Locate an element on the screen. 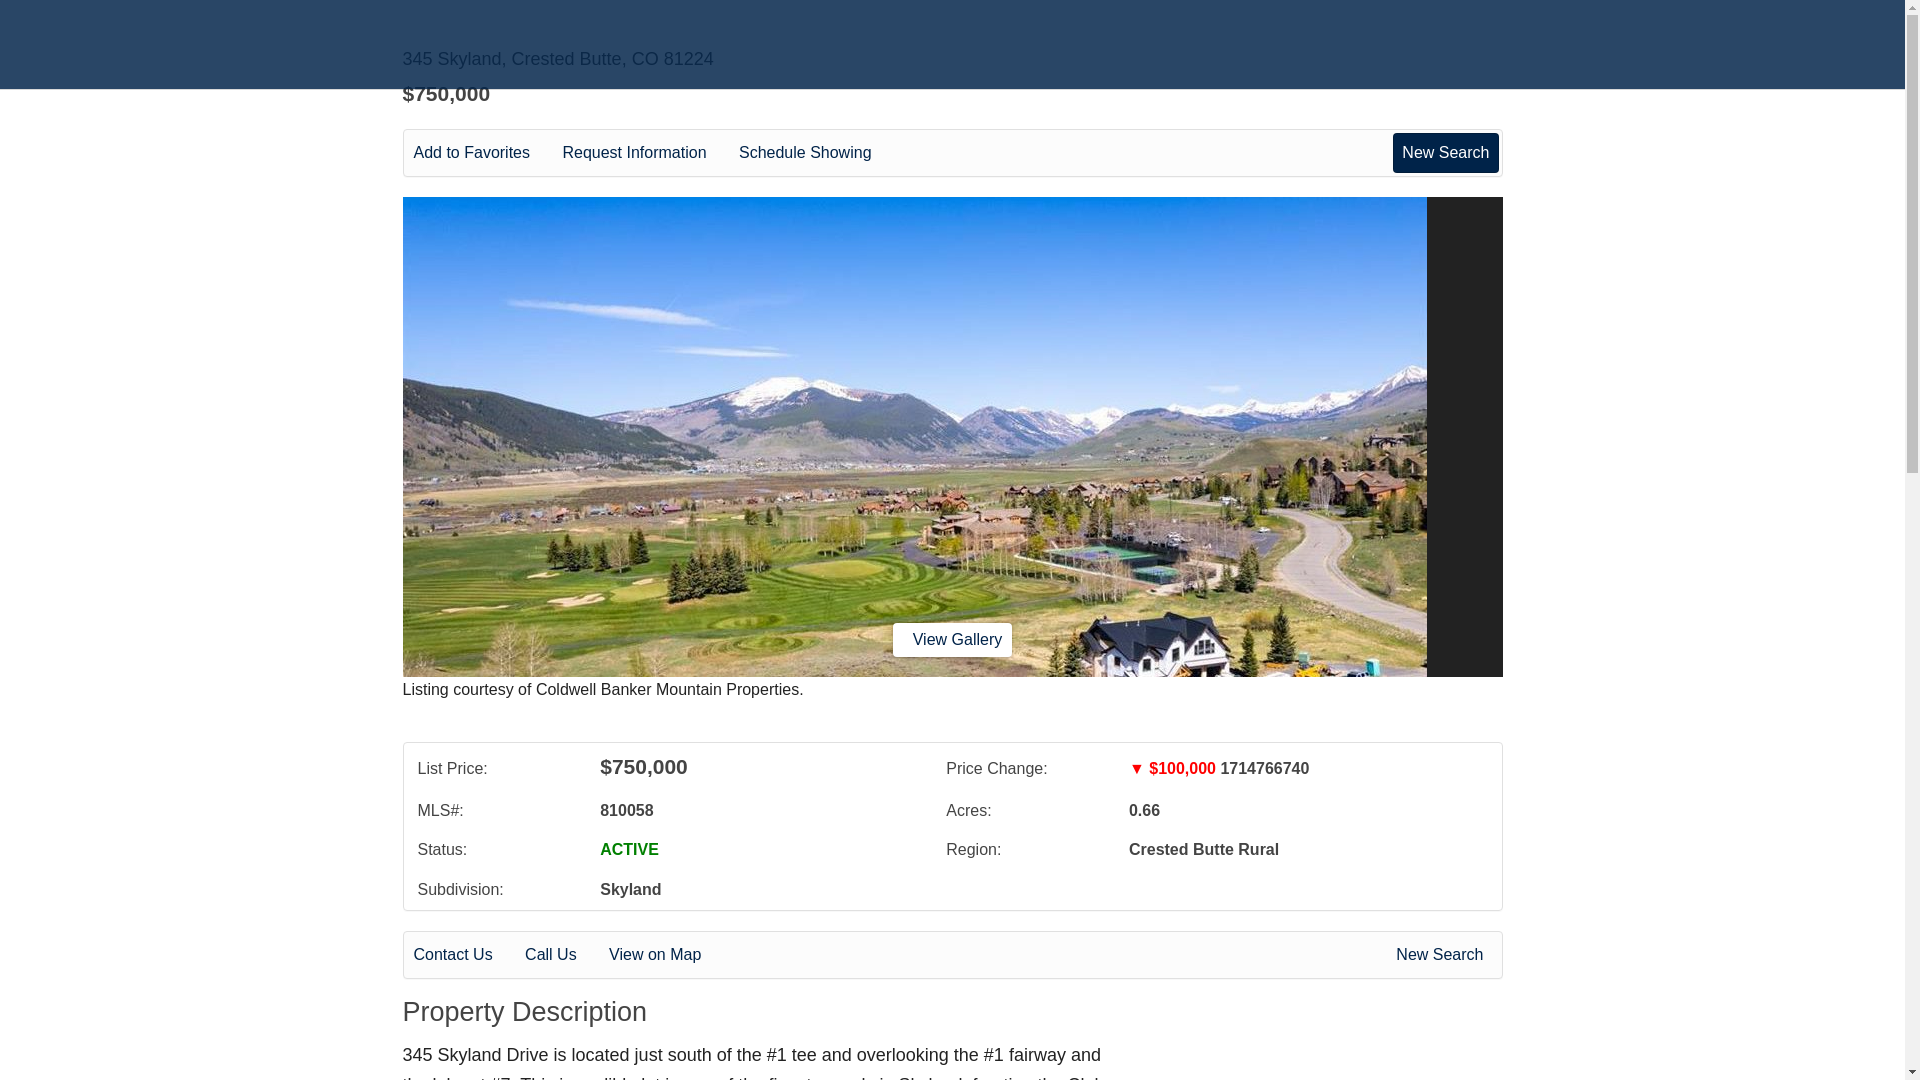 This screenshot has width=1920, height=1080. Contact Us is located at coordinates (467, 954).